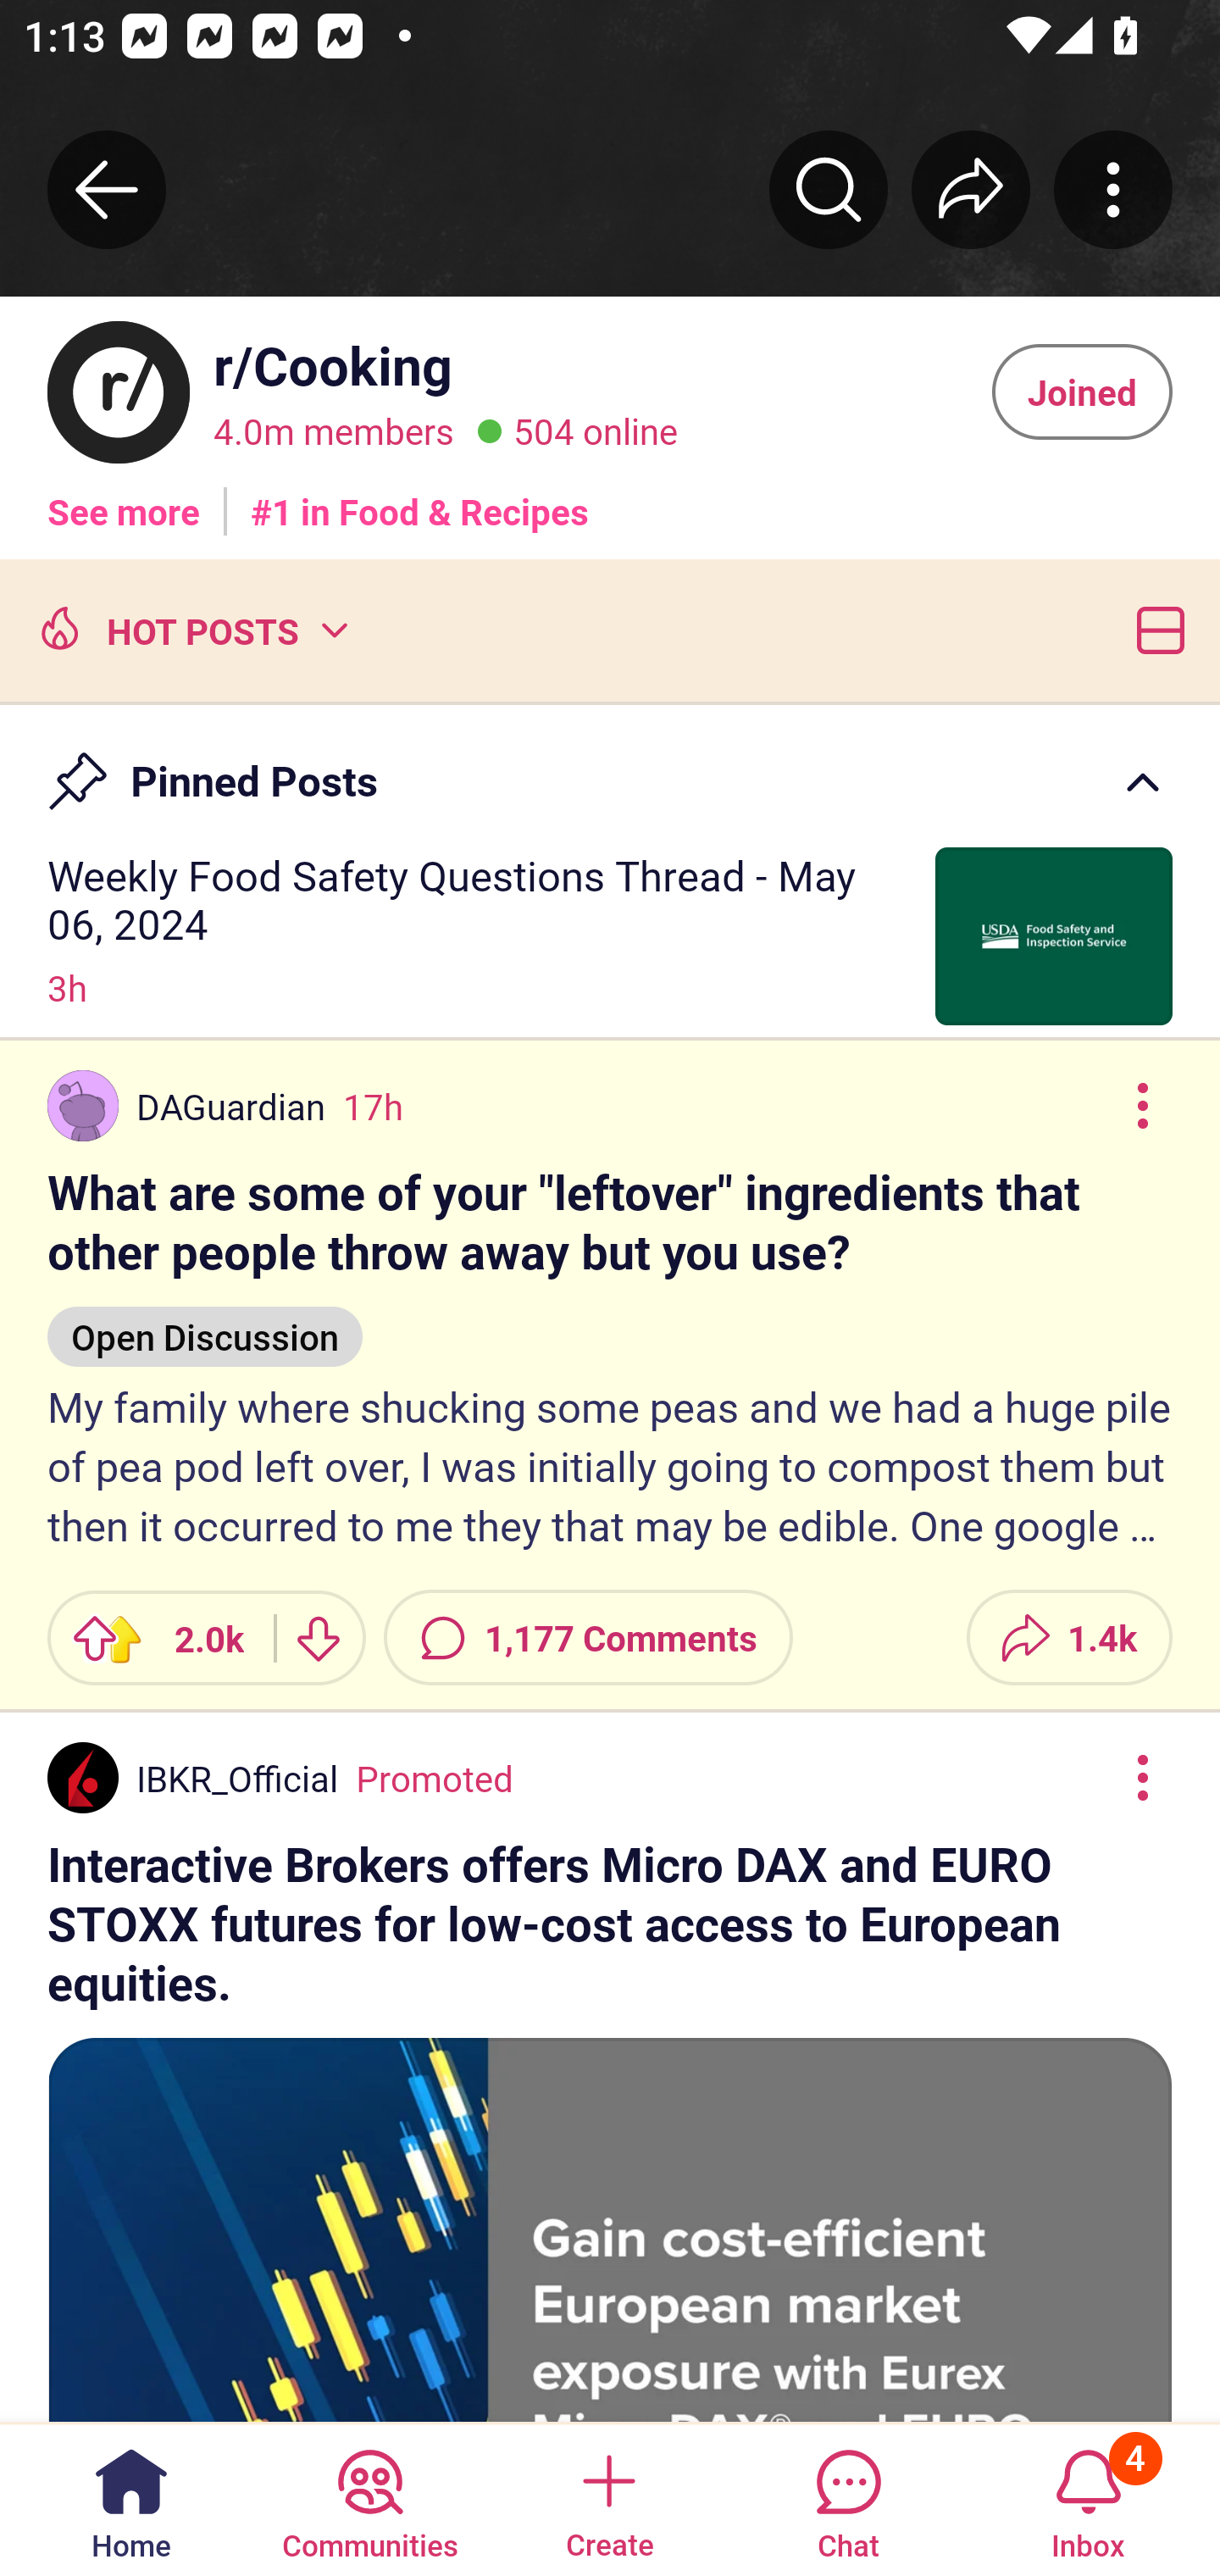  I want to click on Communities, so click(369, 2498).